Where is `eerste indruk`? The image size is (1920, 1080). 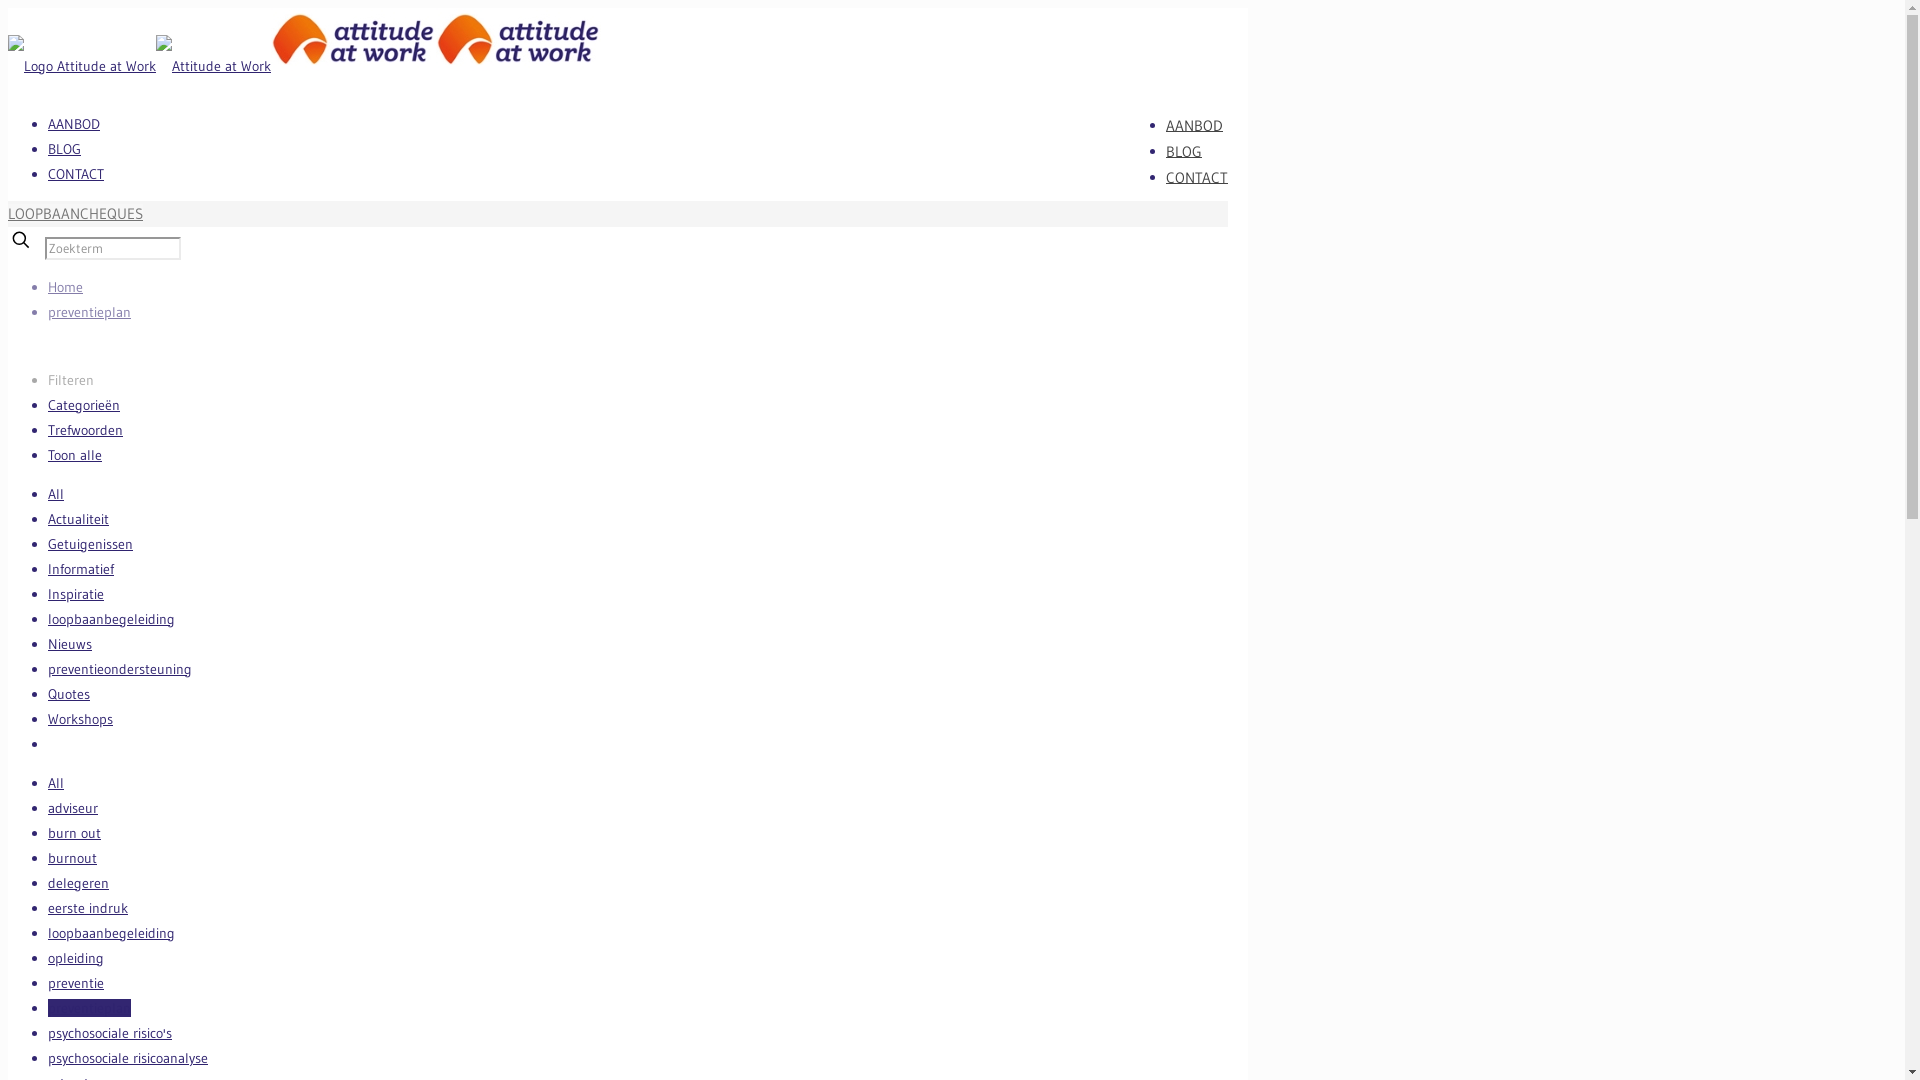 eerste indruk is located at coordinates (88, 908).